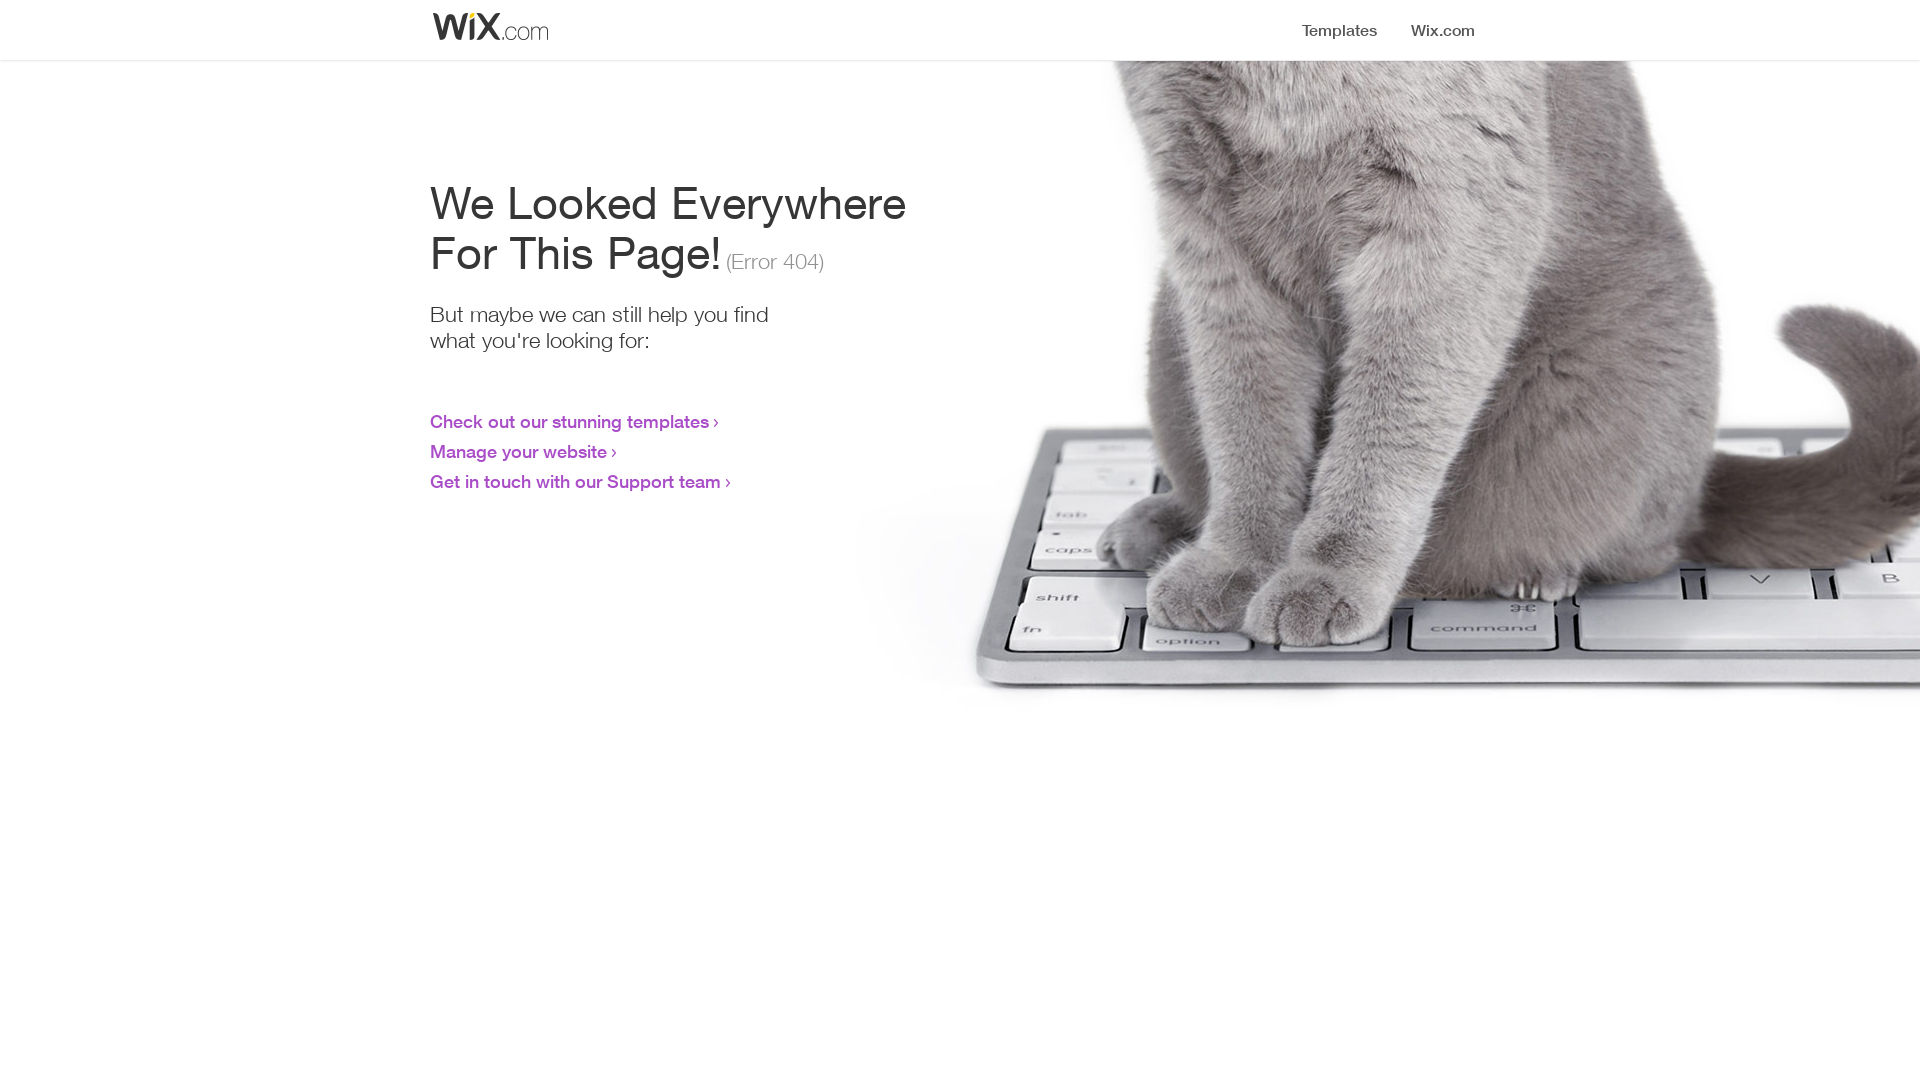  What do you see at coordinates (570, 421) in the screenshot?
I see `Check out our stunning templates` at bounding box center [570, 421].